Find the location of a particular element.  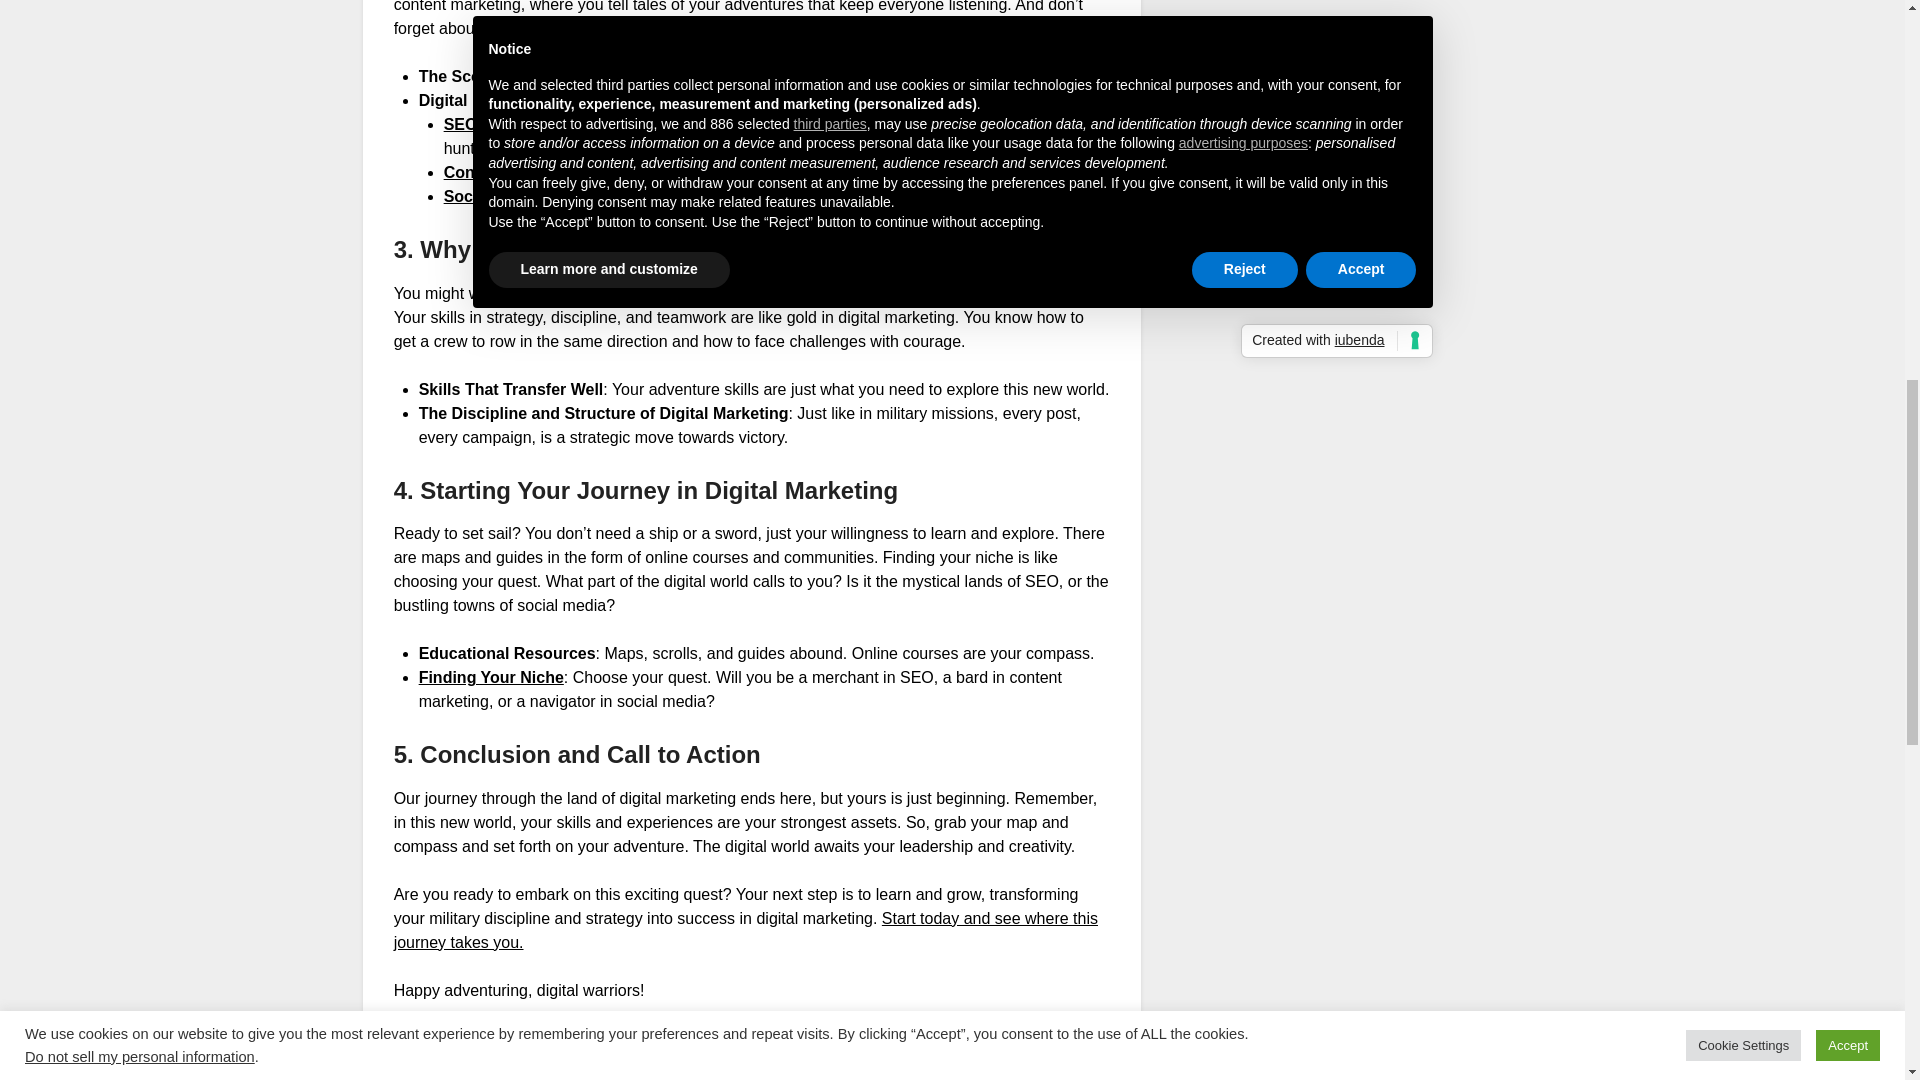

WhatsApp is located at coordinates (495, 1072).